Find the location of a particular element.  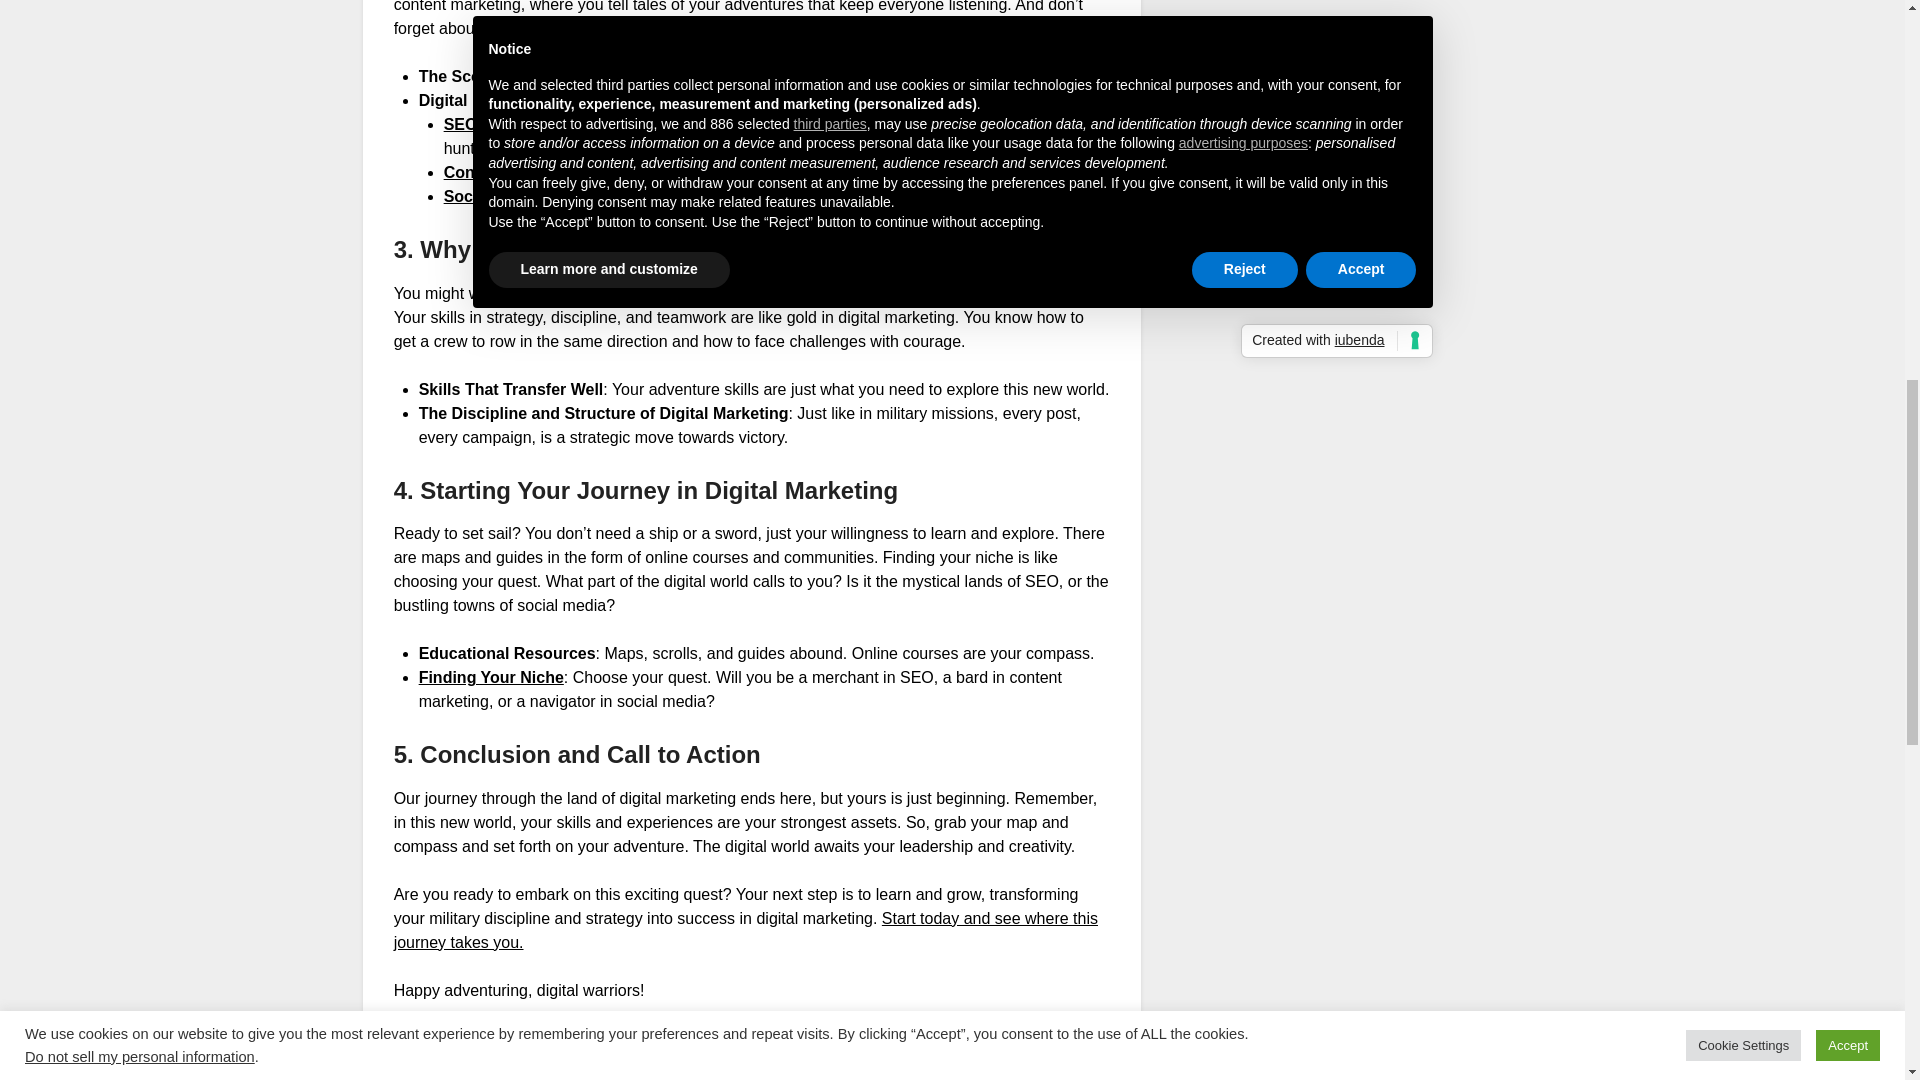

WhatsApp is located at coordinates (495, 1072).